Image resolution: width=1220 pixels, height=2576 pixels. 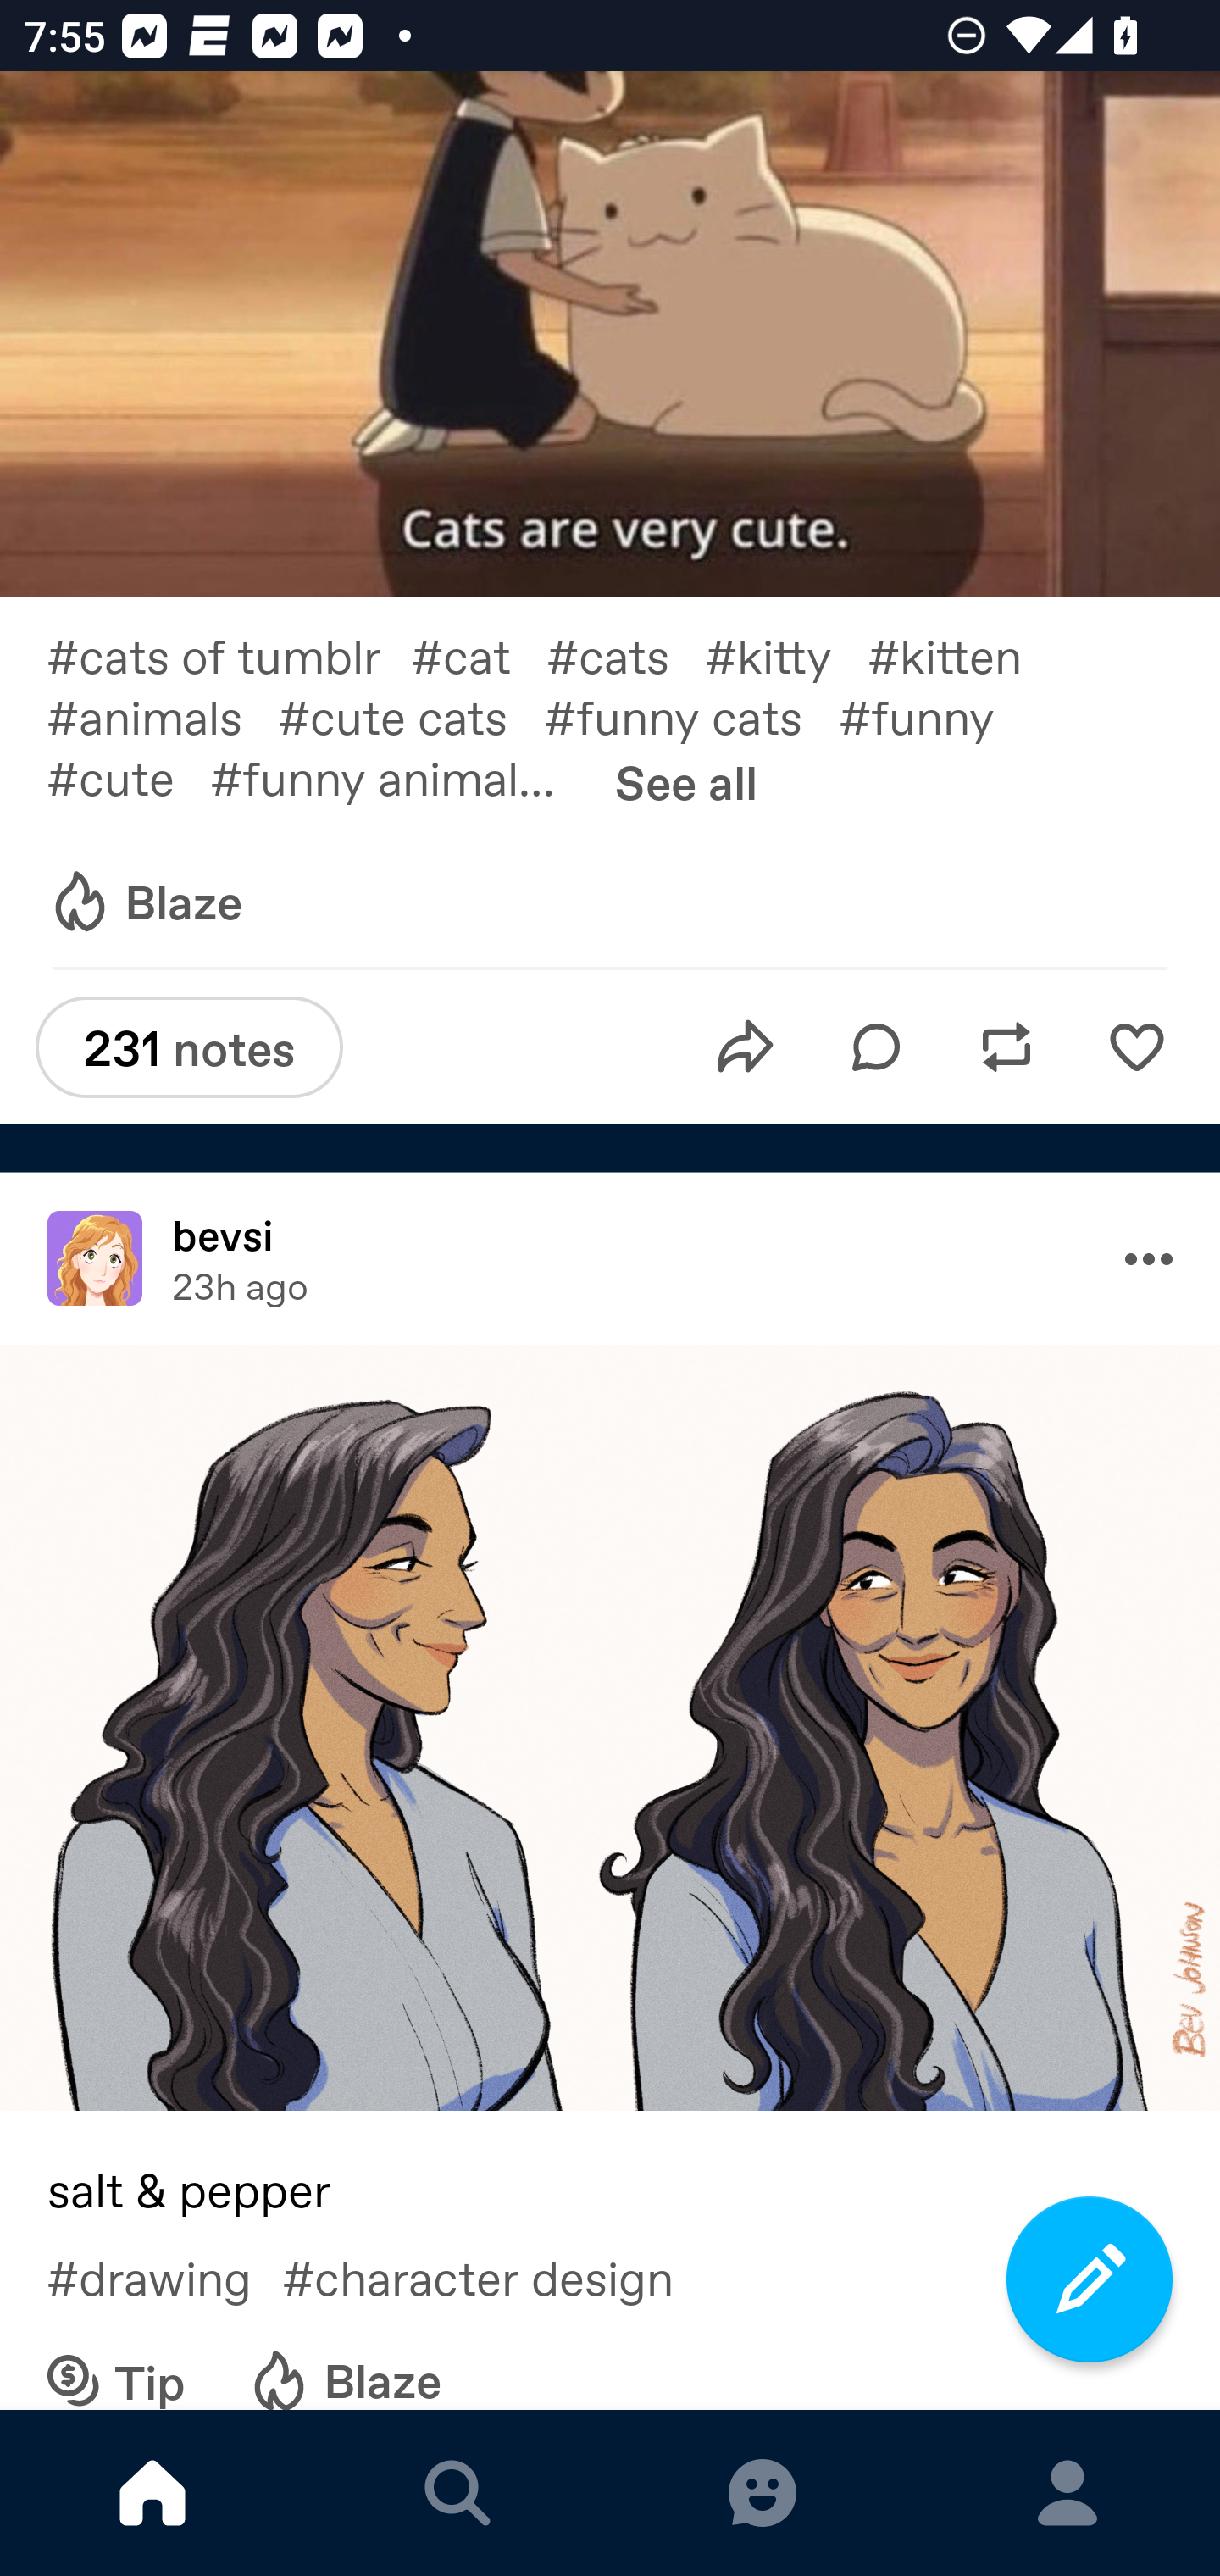 I want to click on See all, so click(x=686, y=781).